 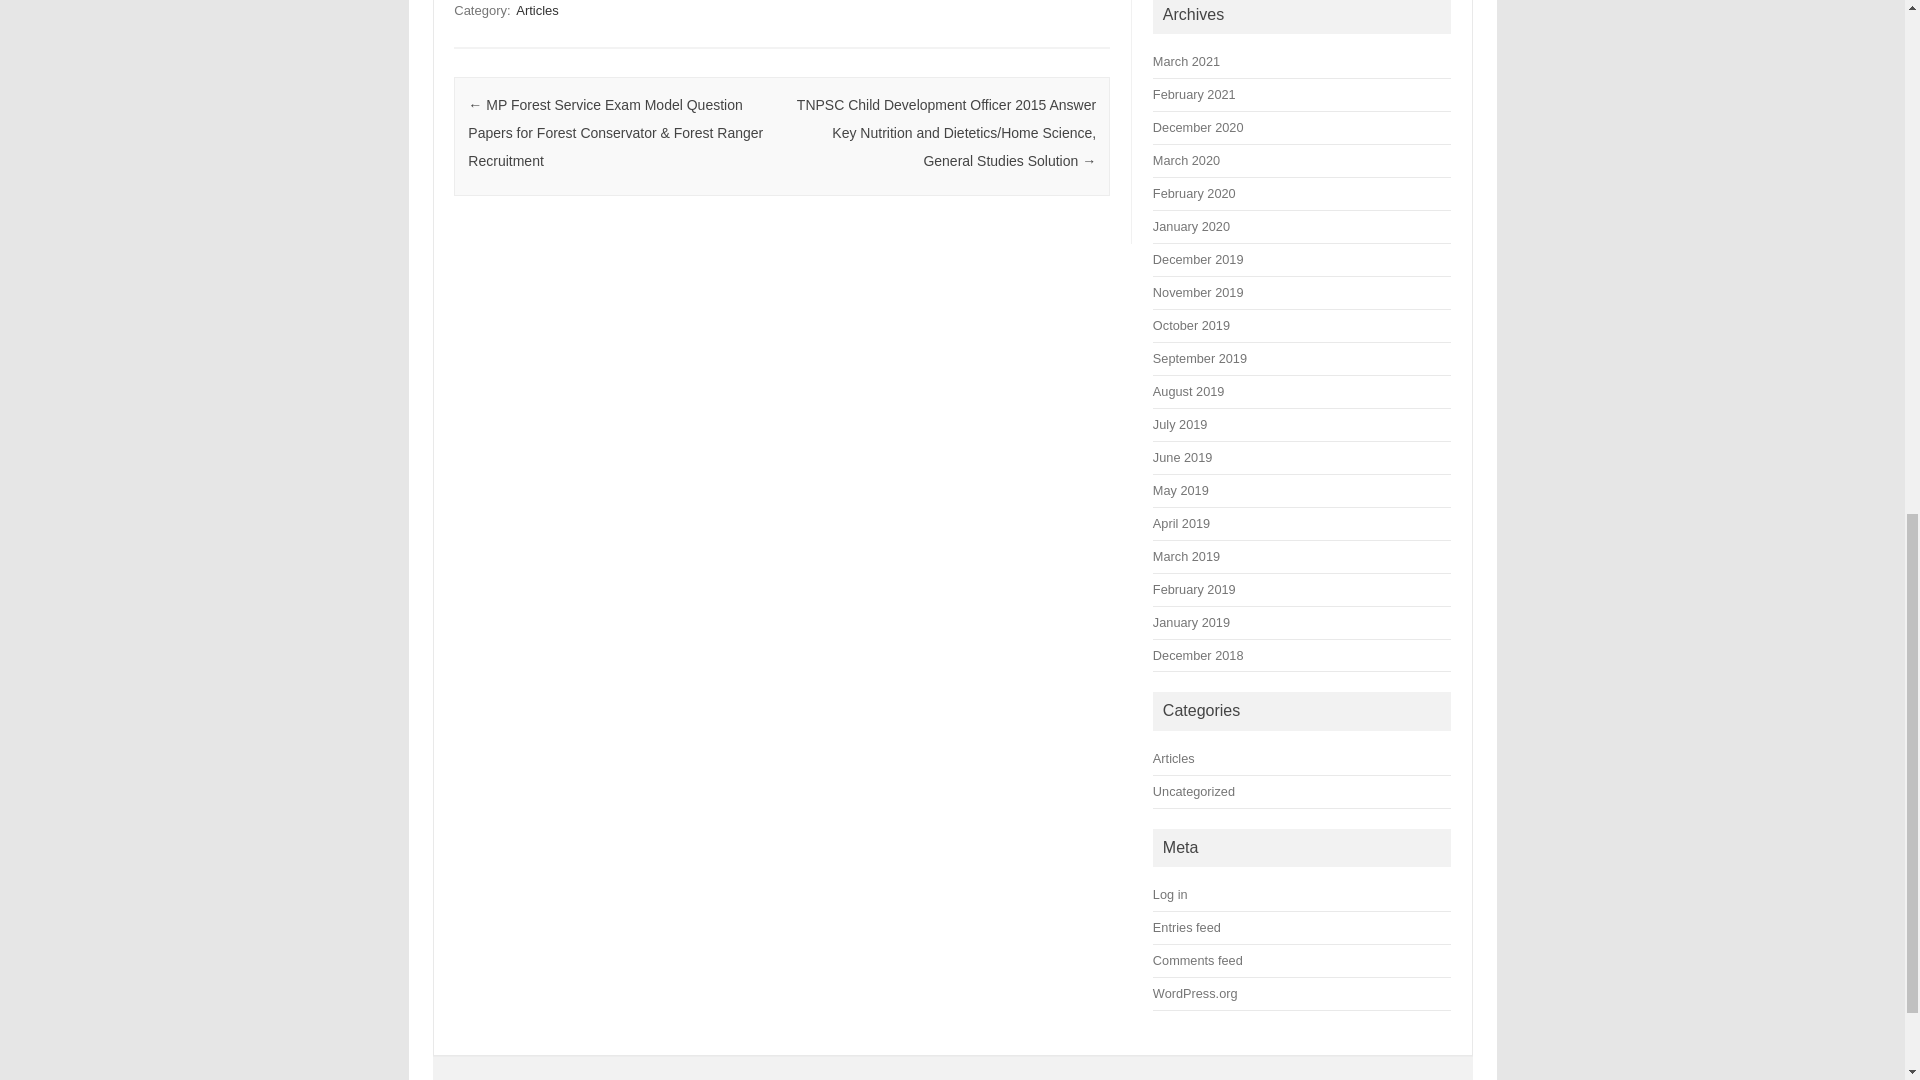 What do you see at coordinates (1180, 424) in the screenshot?
I see `July 2019` at bounding box center [1180, 424].